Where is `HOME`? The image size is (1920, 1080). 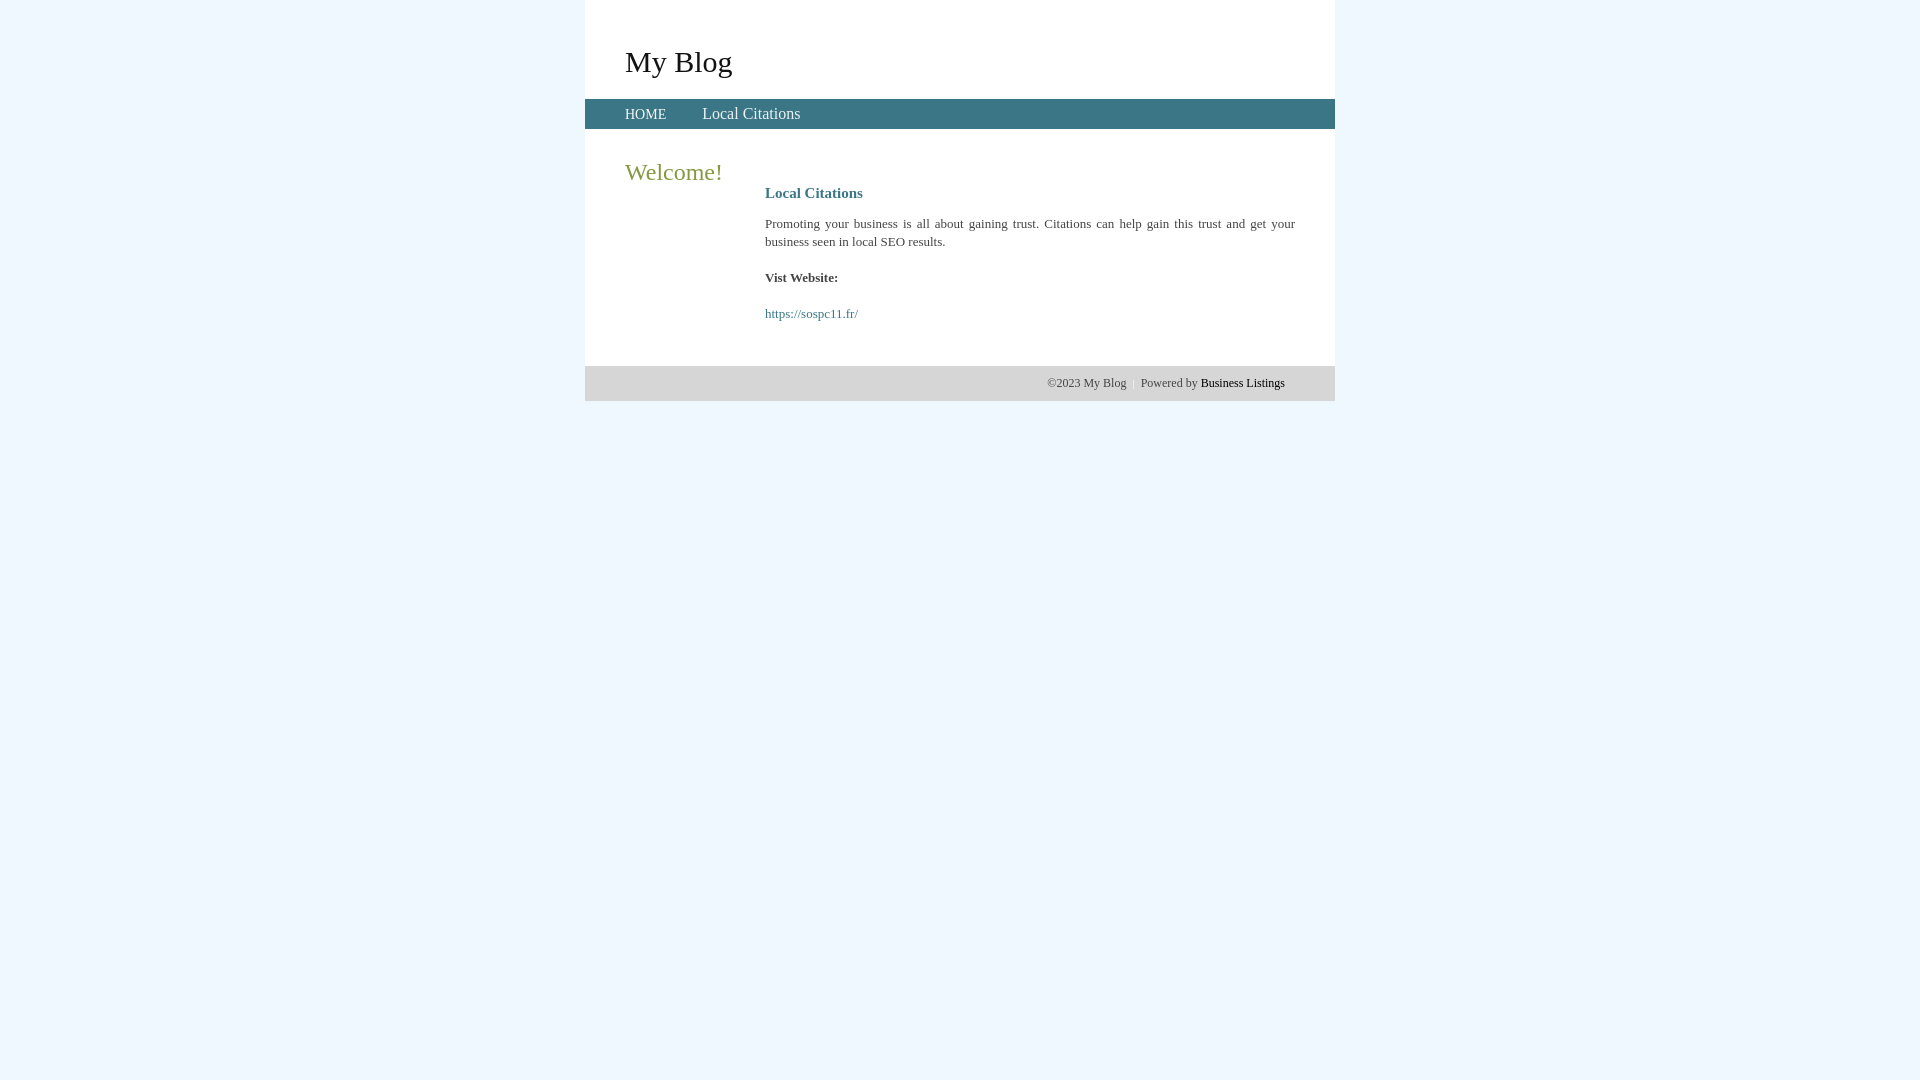
HOME is located at coordinates (646, 114).